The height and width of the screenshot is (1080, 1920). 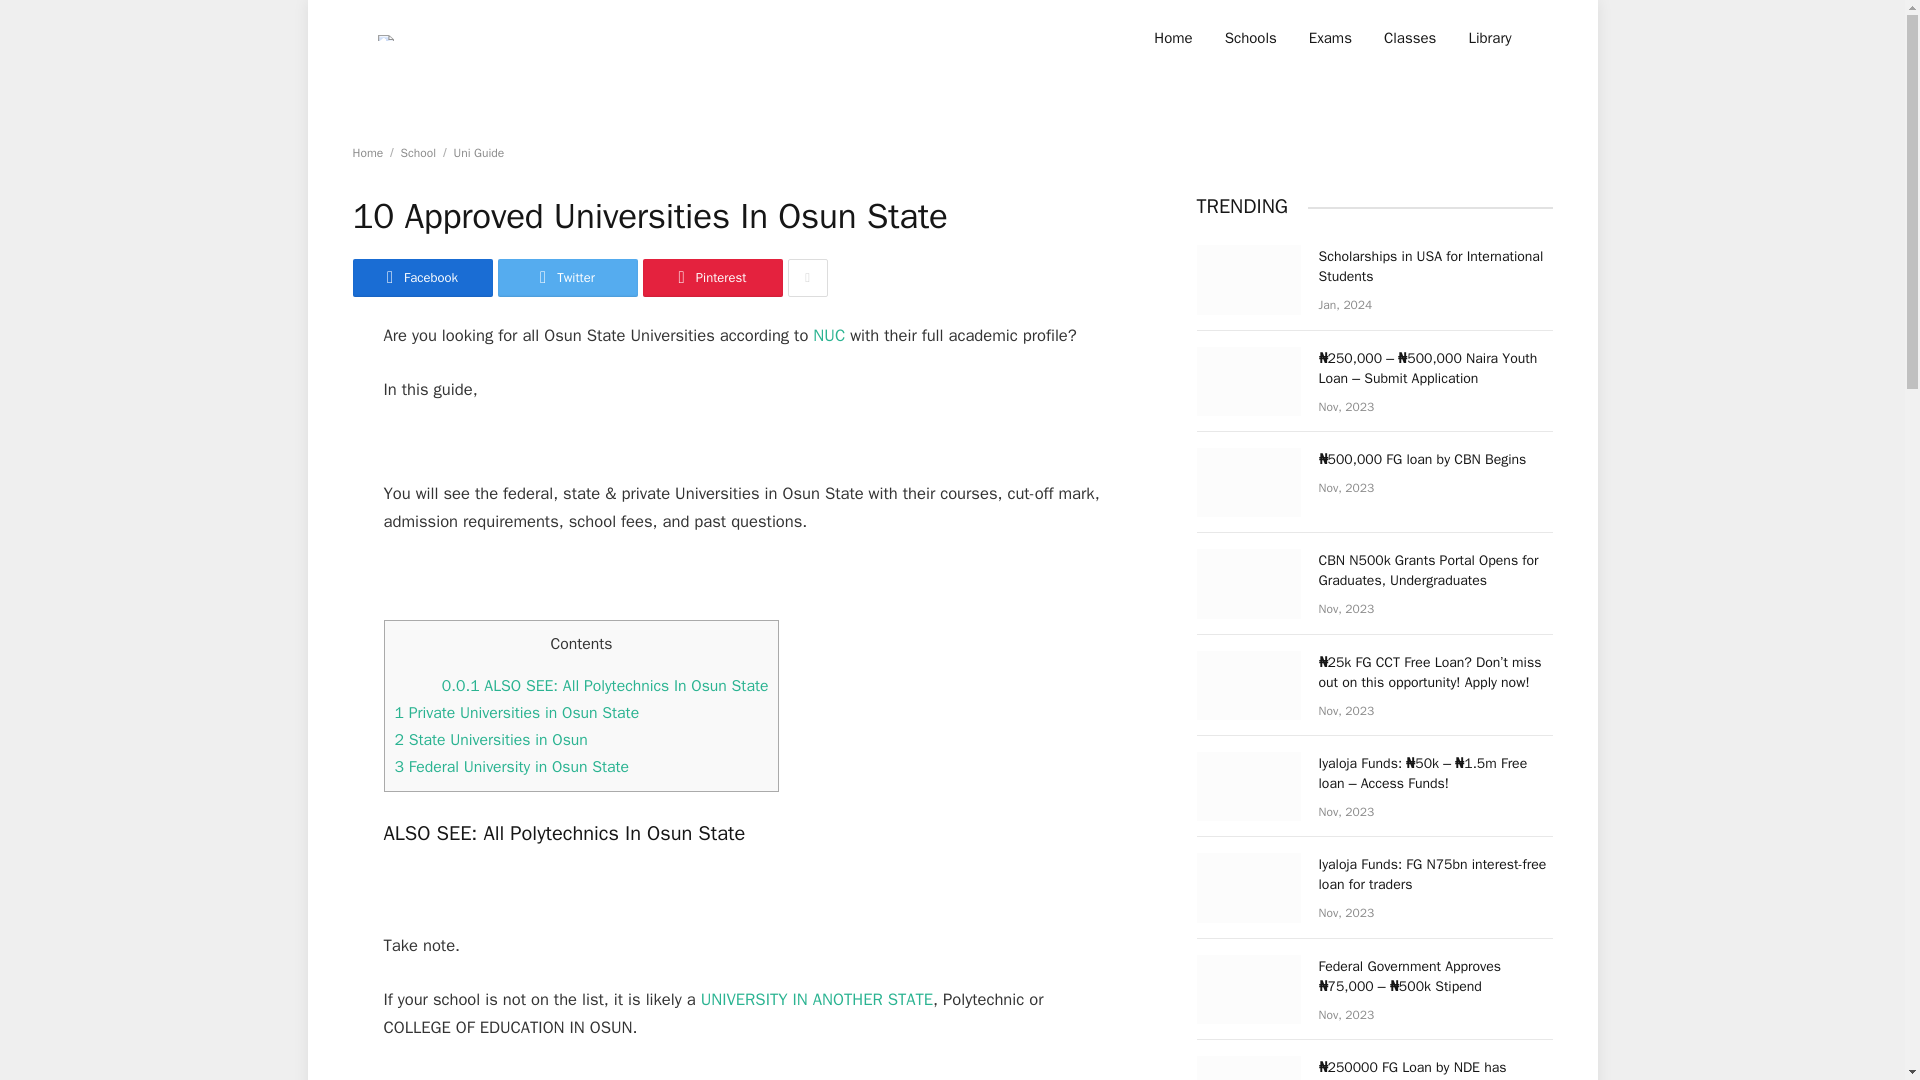 I want to click on Twitter, so click(x=567, y=278).